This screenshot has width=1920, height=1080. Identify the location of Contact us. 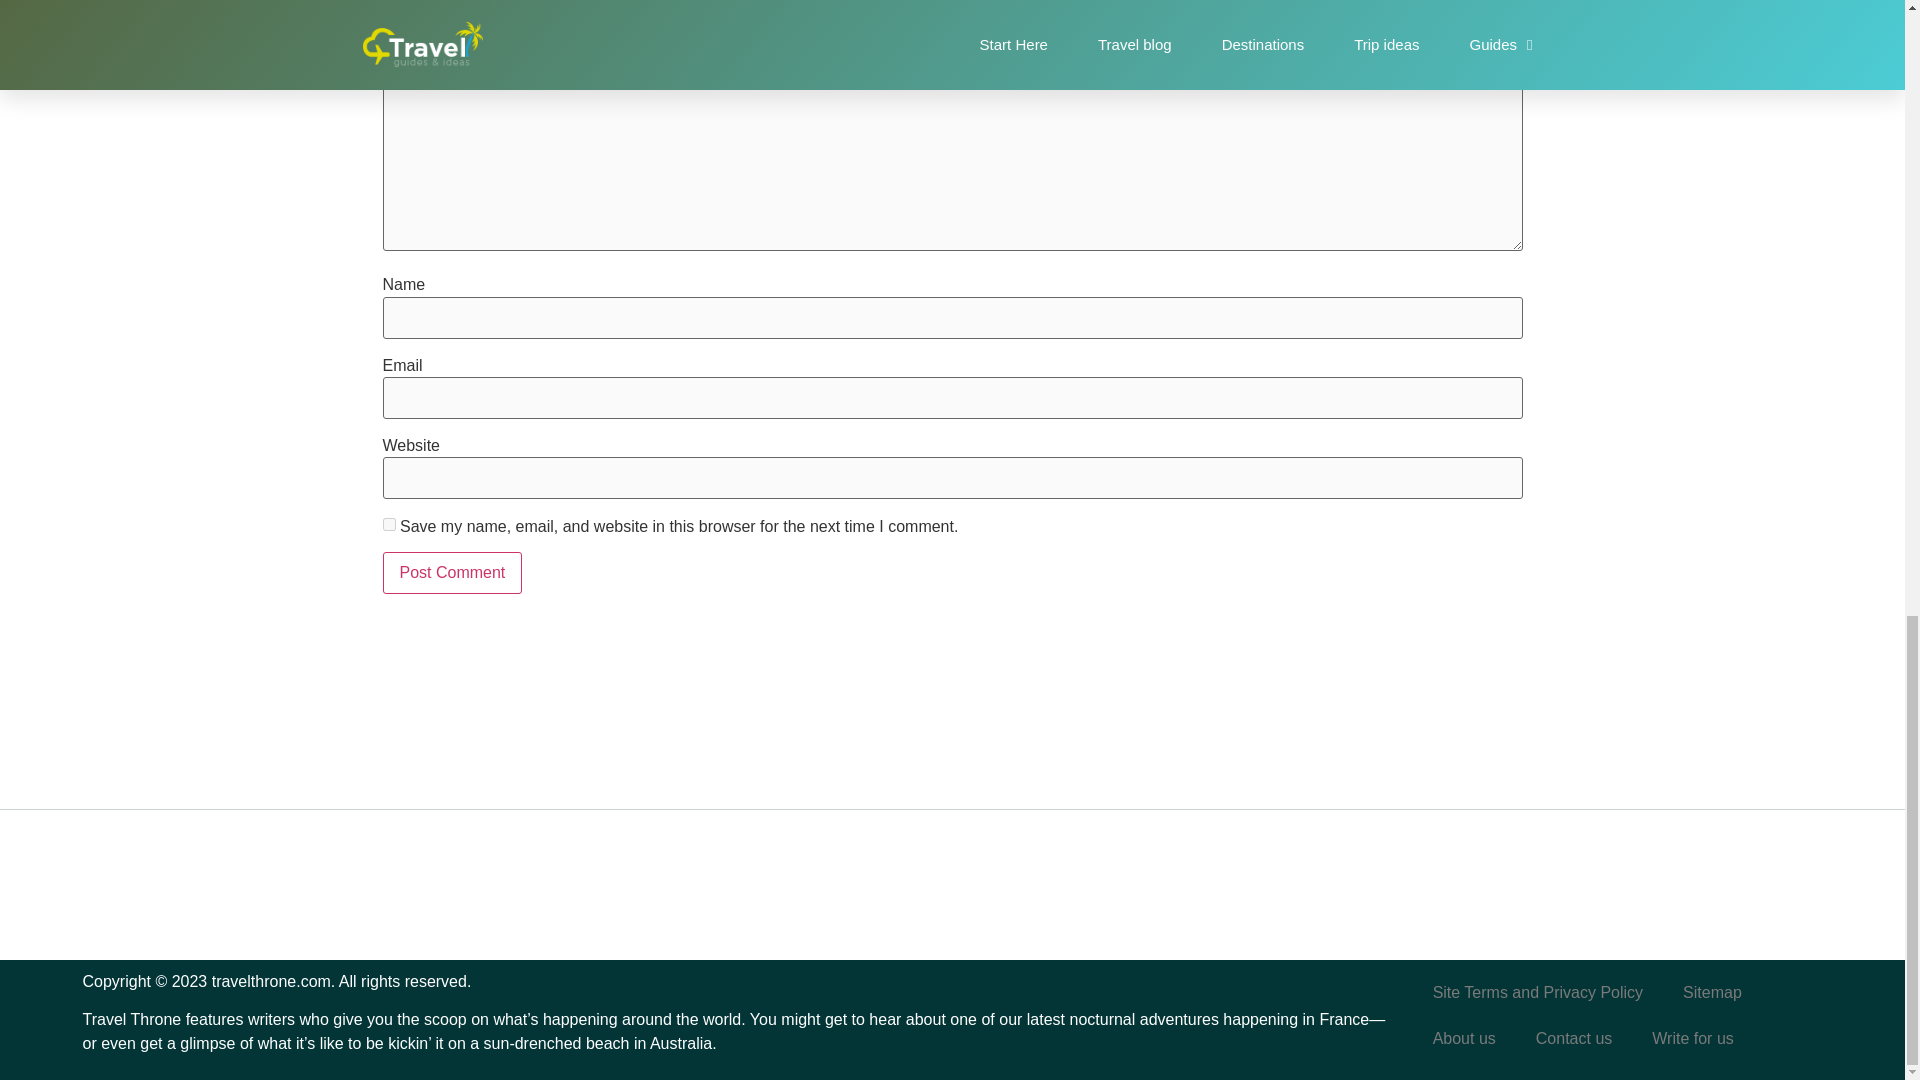
(1574, 1038).